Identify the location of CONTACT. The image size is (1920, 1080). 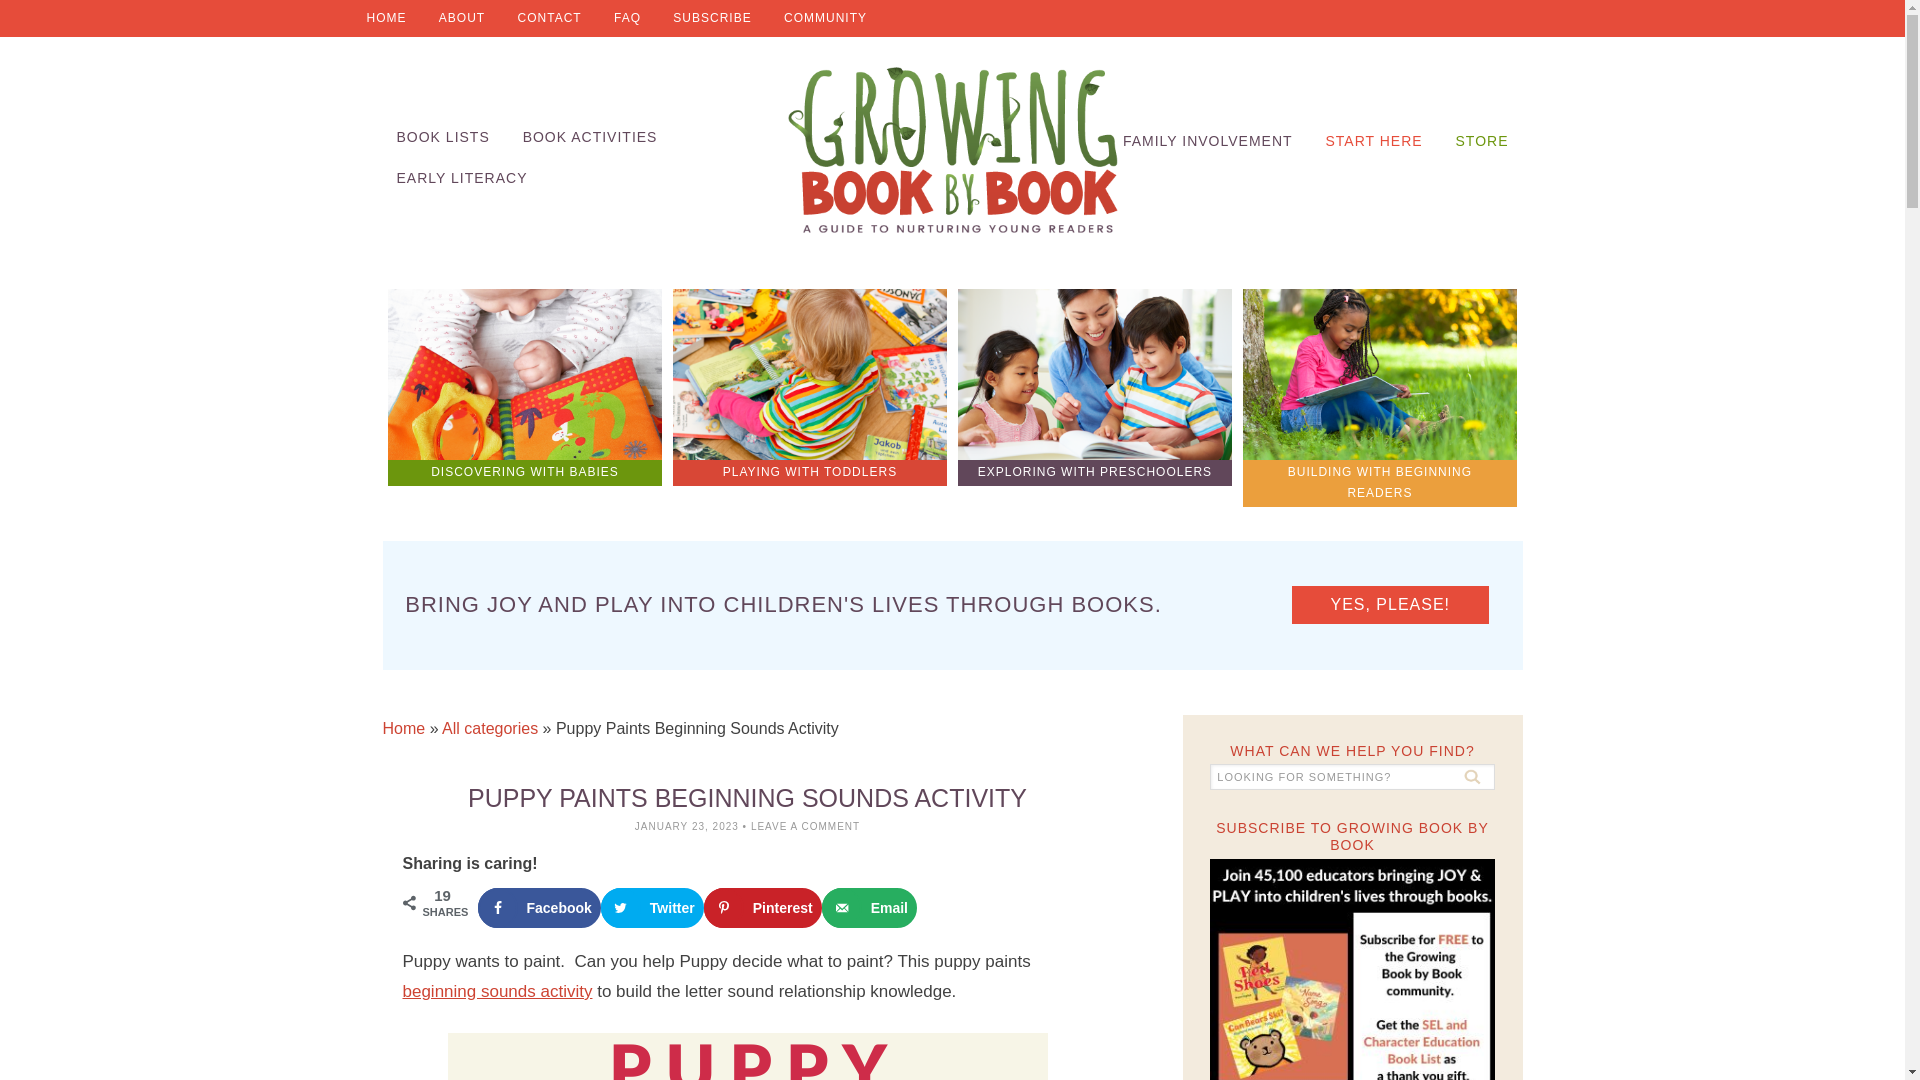
(549, 18).